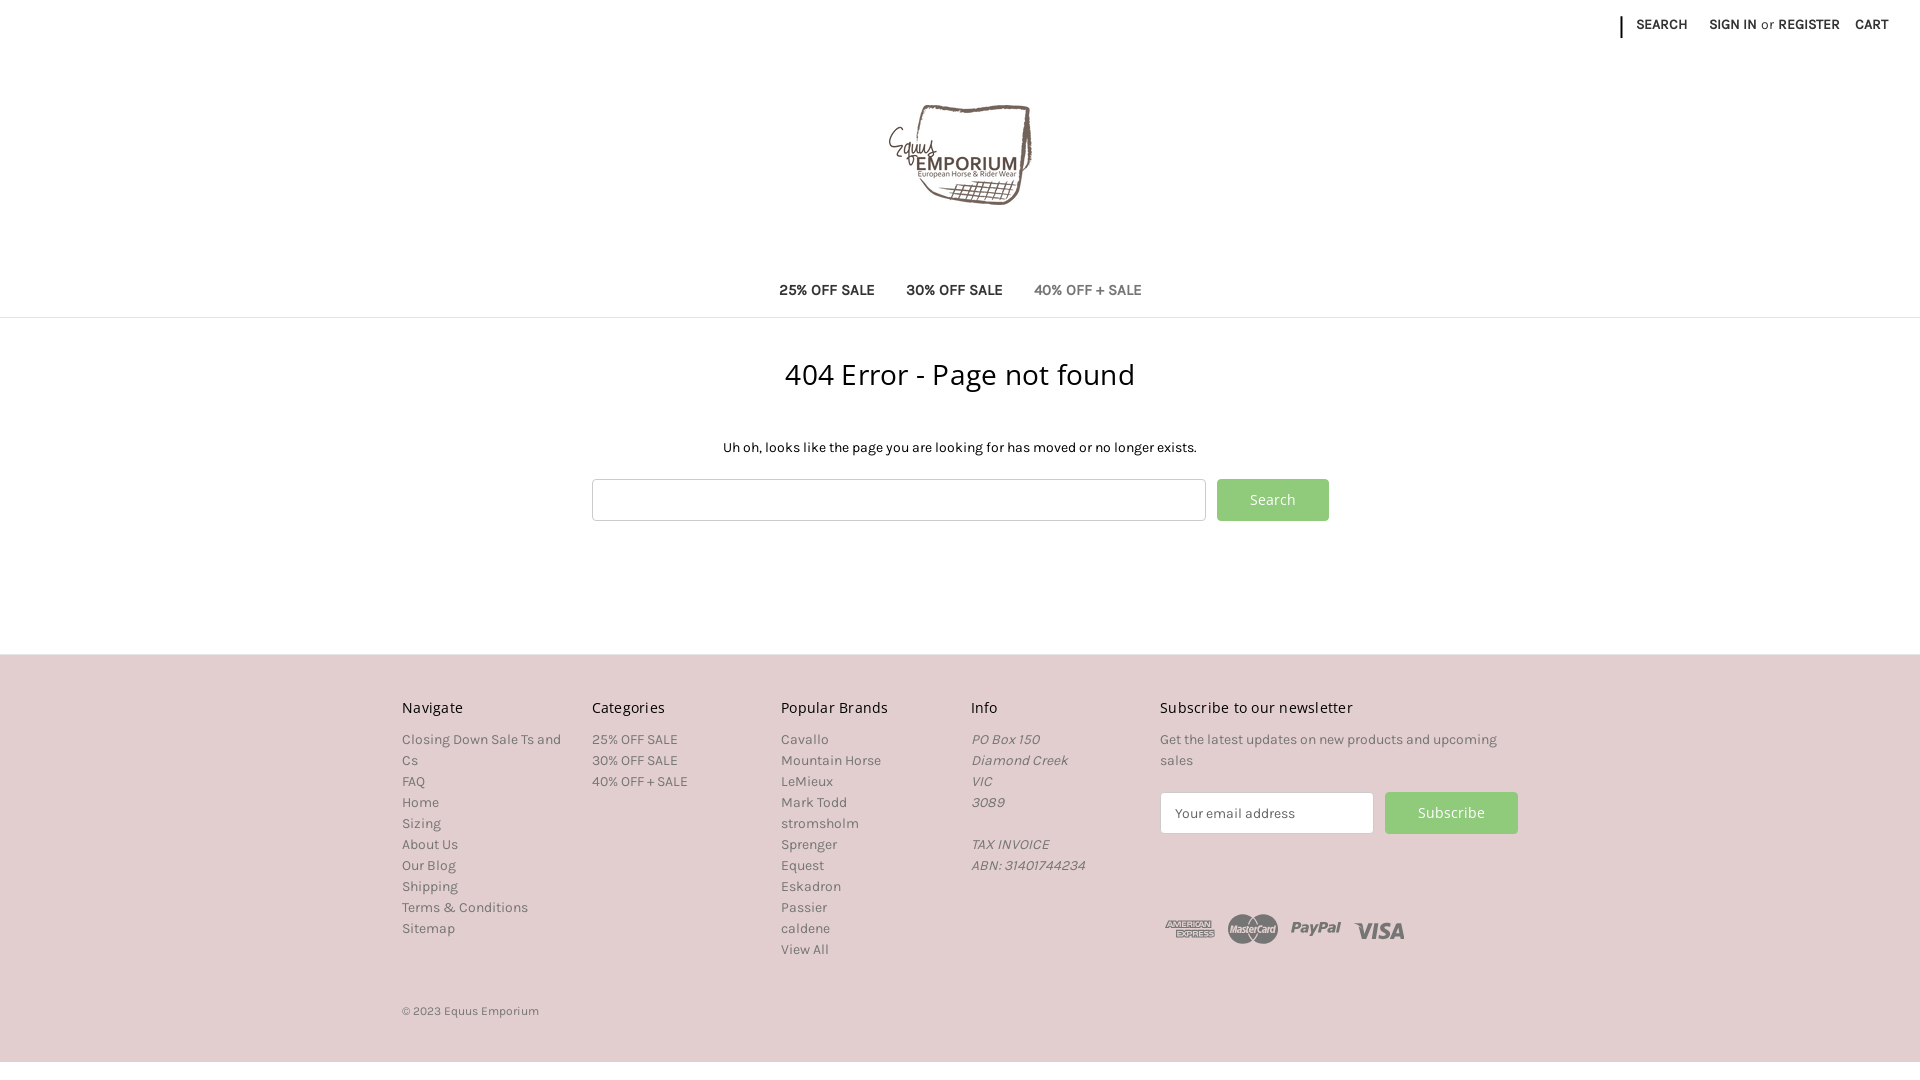 The height and width of the screenshot is (1080, 1920). What do you see at coordinates (804, 908) in the screenshot?
I see `Passier` at bounding box center [804, 908].